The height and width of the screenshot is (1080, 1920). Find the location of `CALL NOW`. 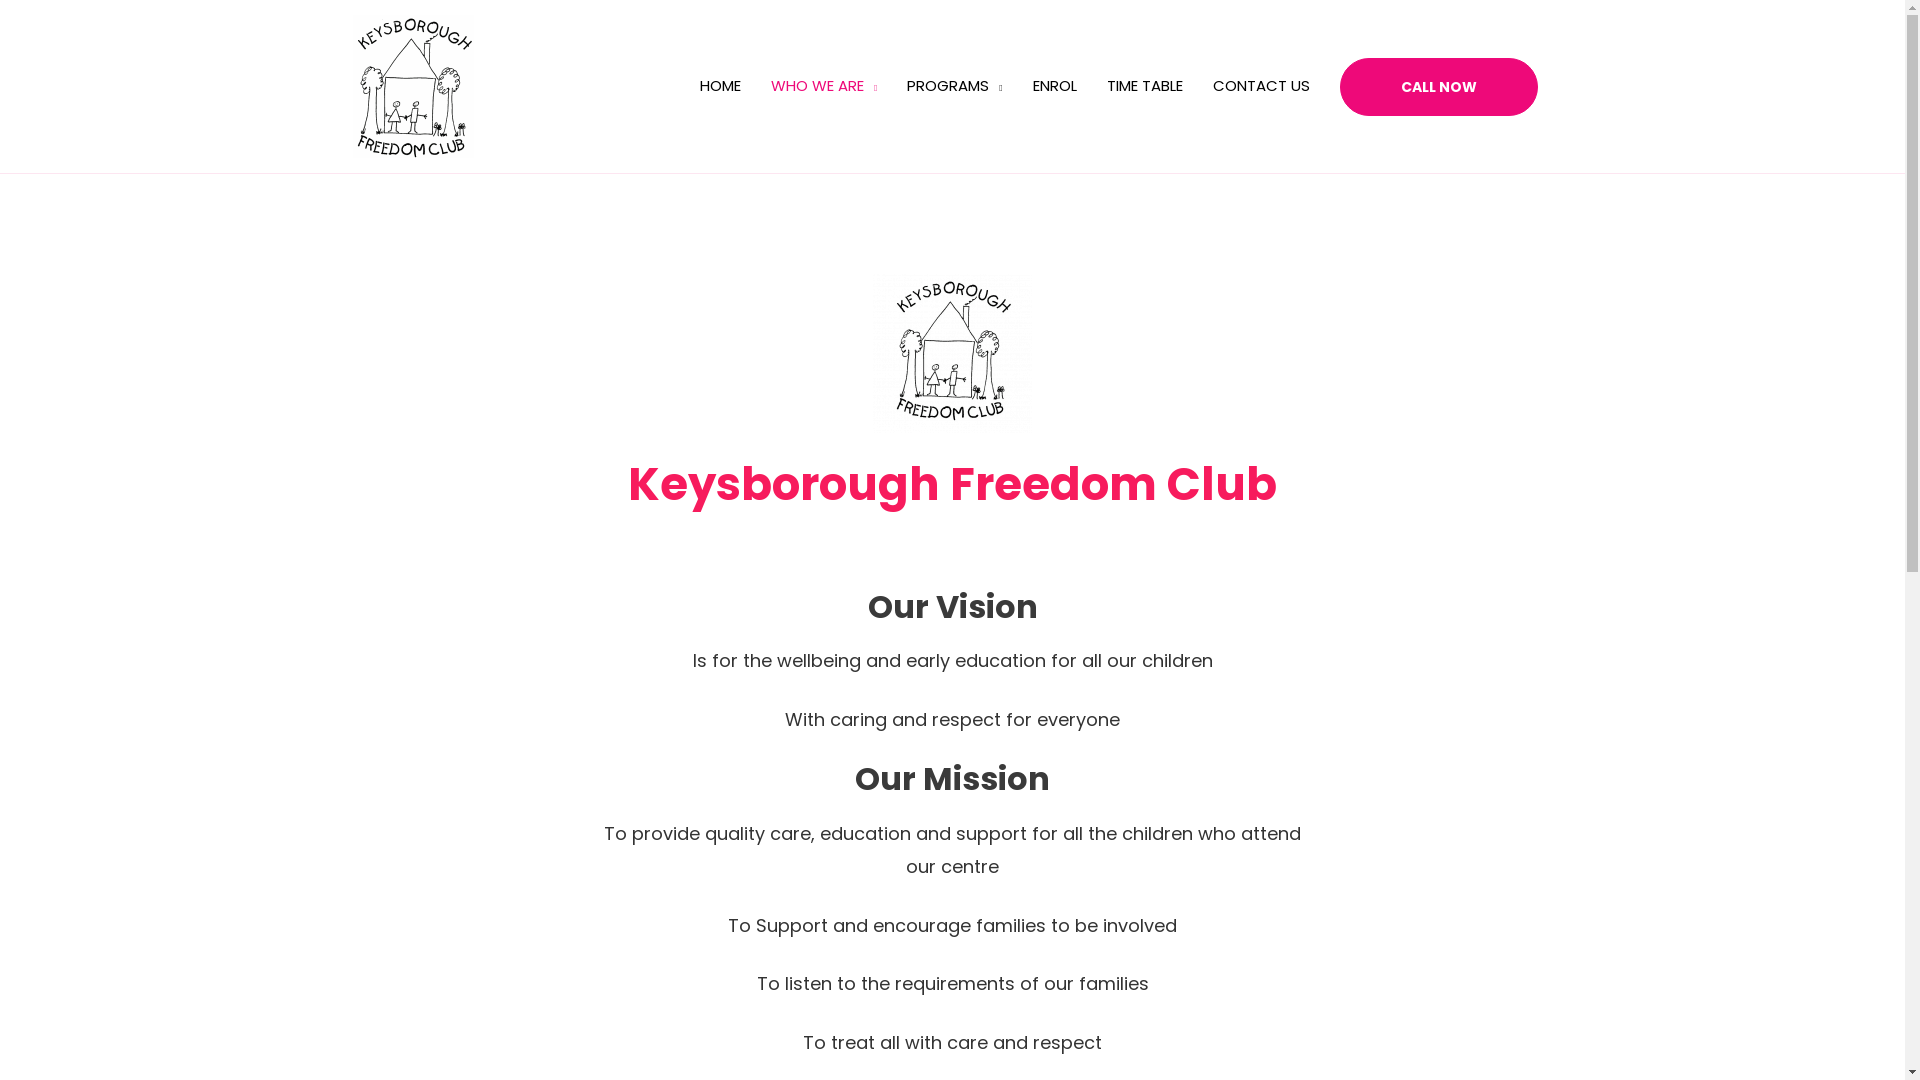

CALL NOW is located at coordinates (1439, 87).